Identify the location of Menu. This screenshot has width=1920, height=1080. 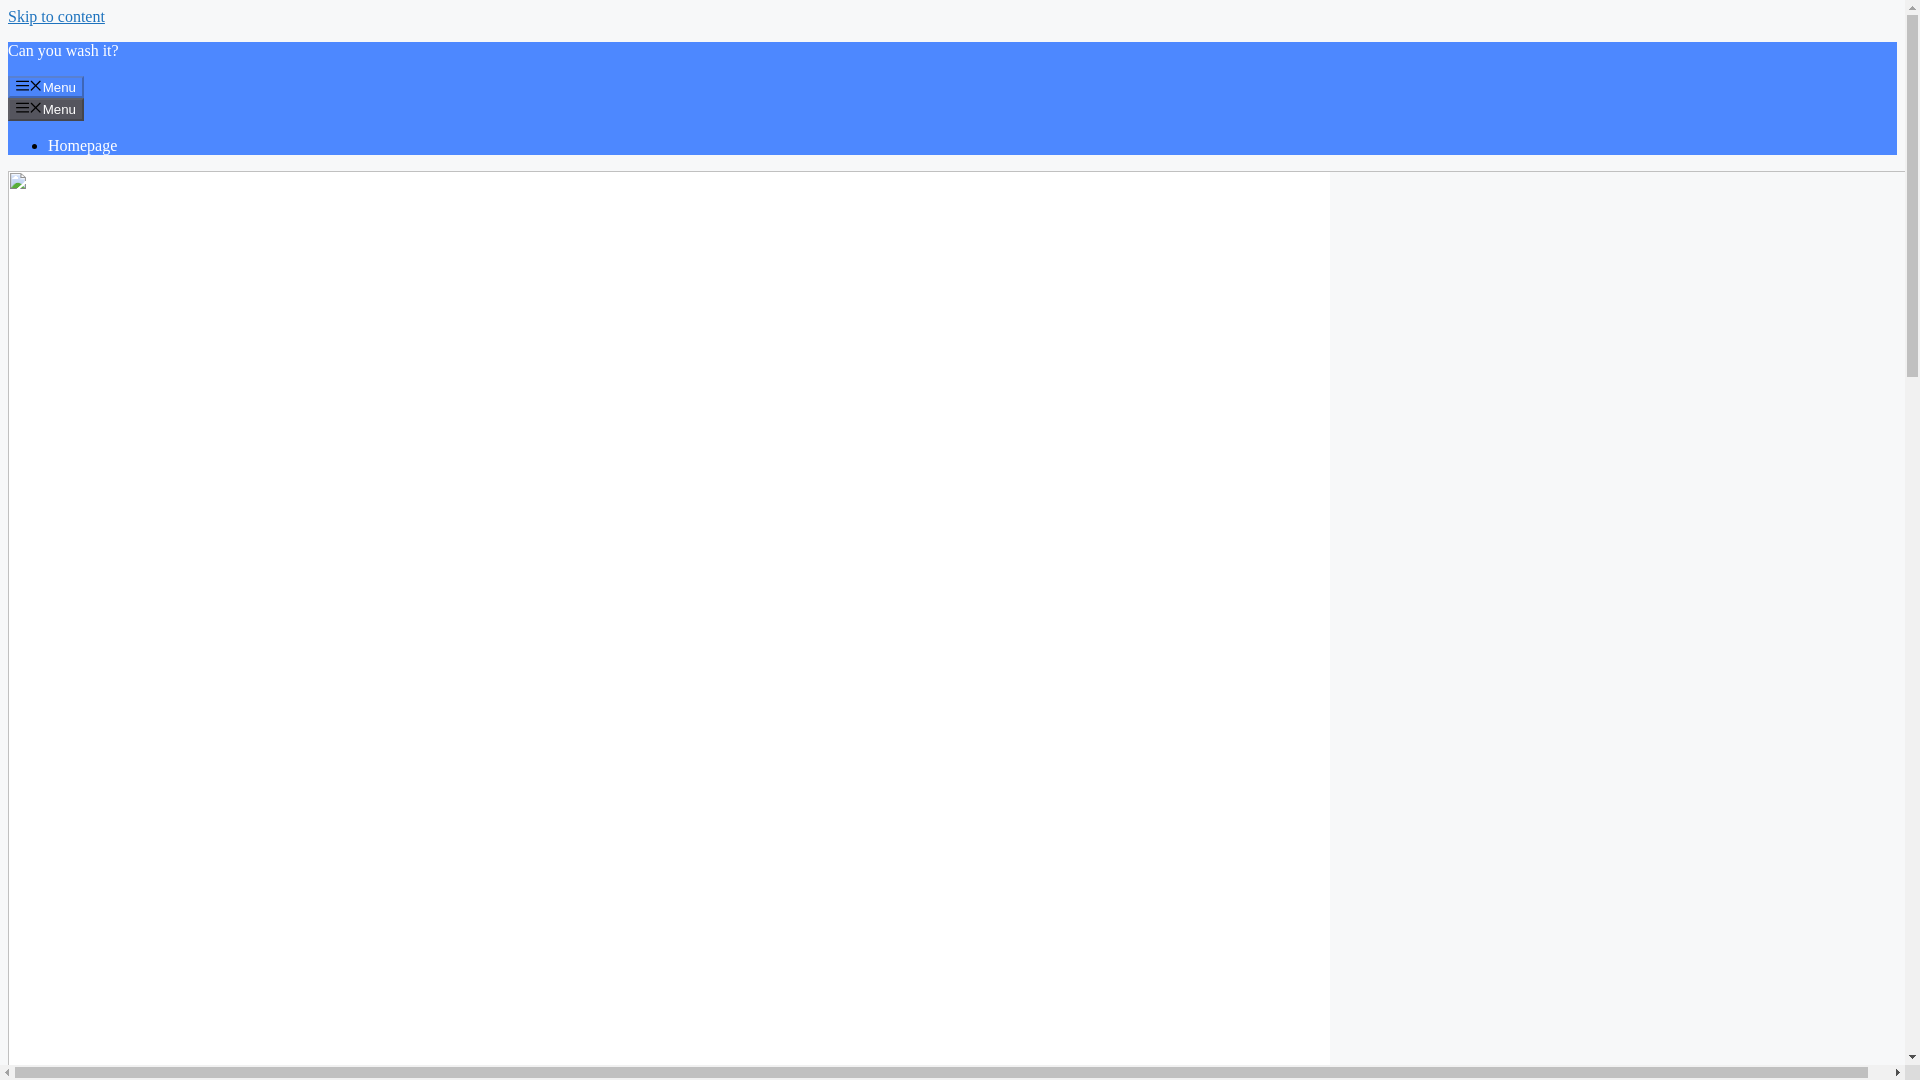
(46, 86).